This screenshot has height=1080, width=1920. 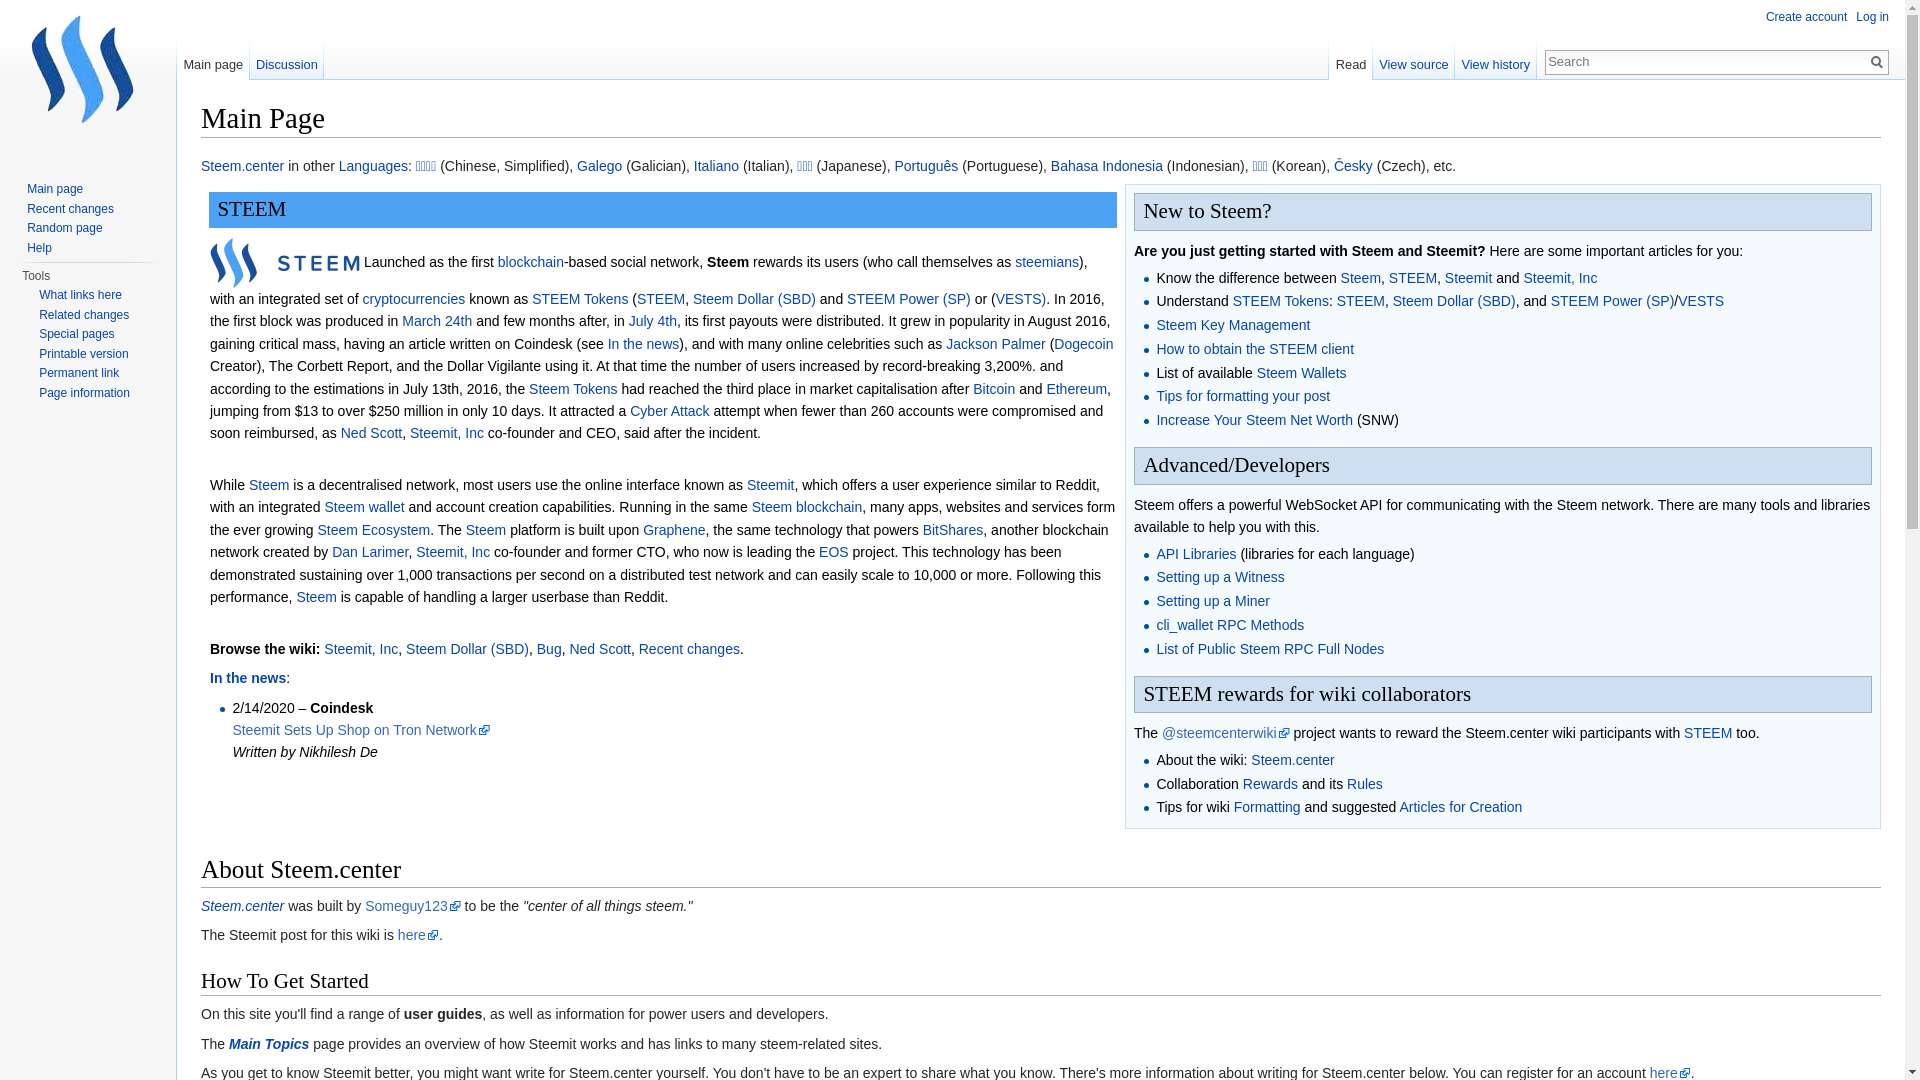 I want to click on Permanent link, so click(x=79, y=373).